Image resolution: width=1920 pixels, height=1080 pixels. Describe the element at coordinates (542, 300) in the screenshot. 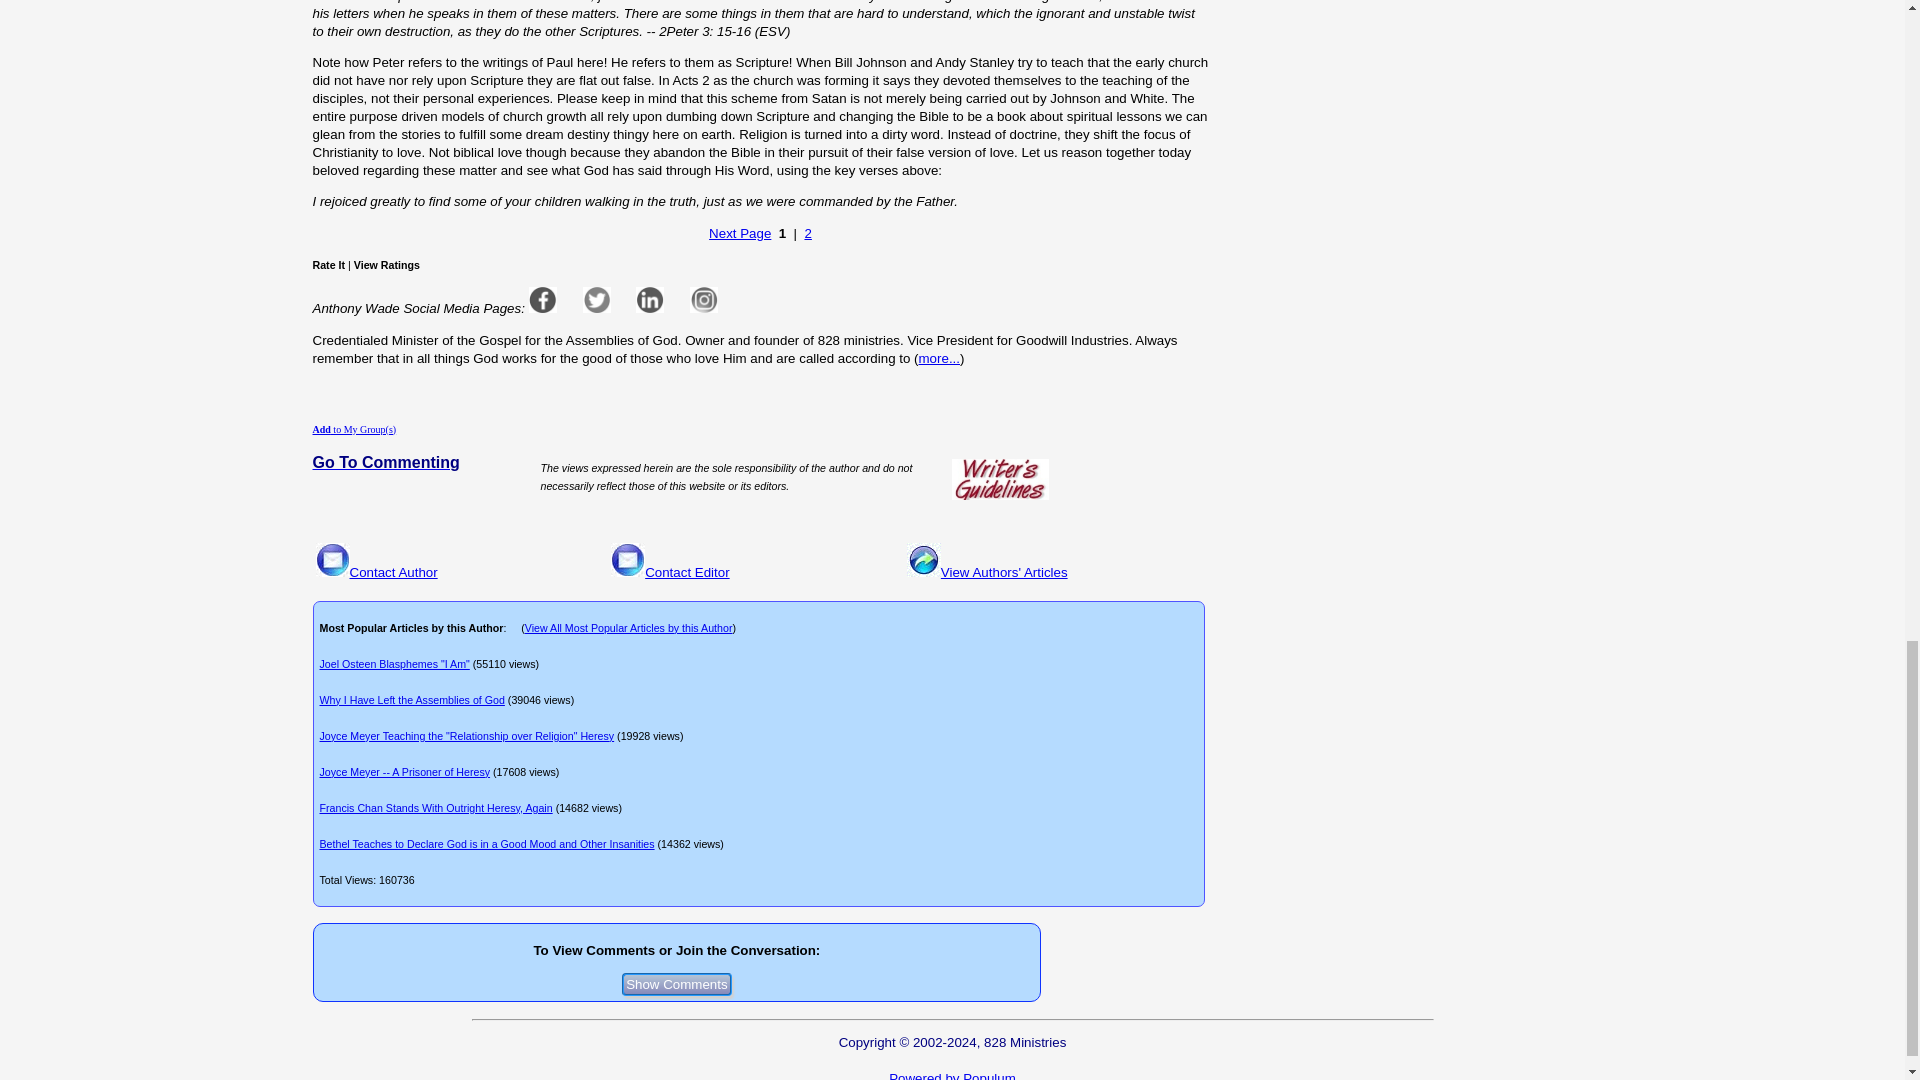

I see `Facebook page url on login Profile not filled in` at that location.